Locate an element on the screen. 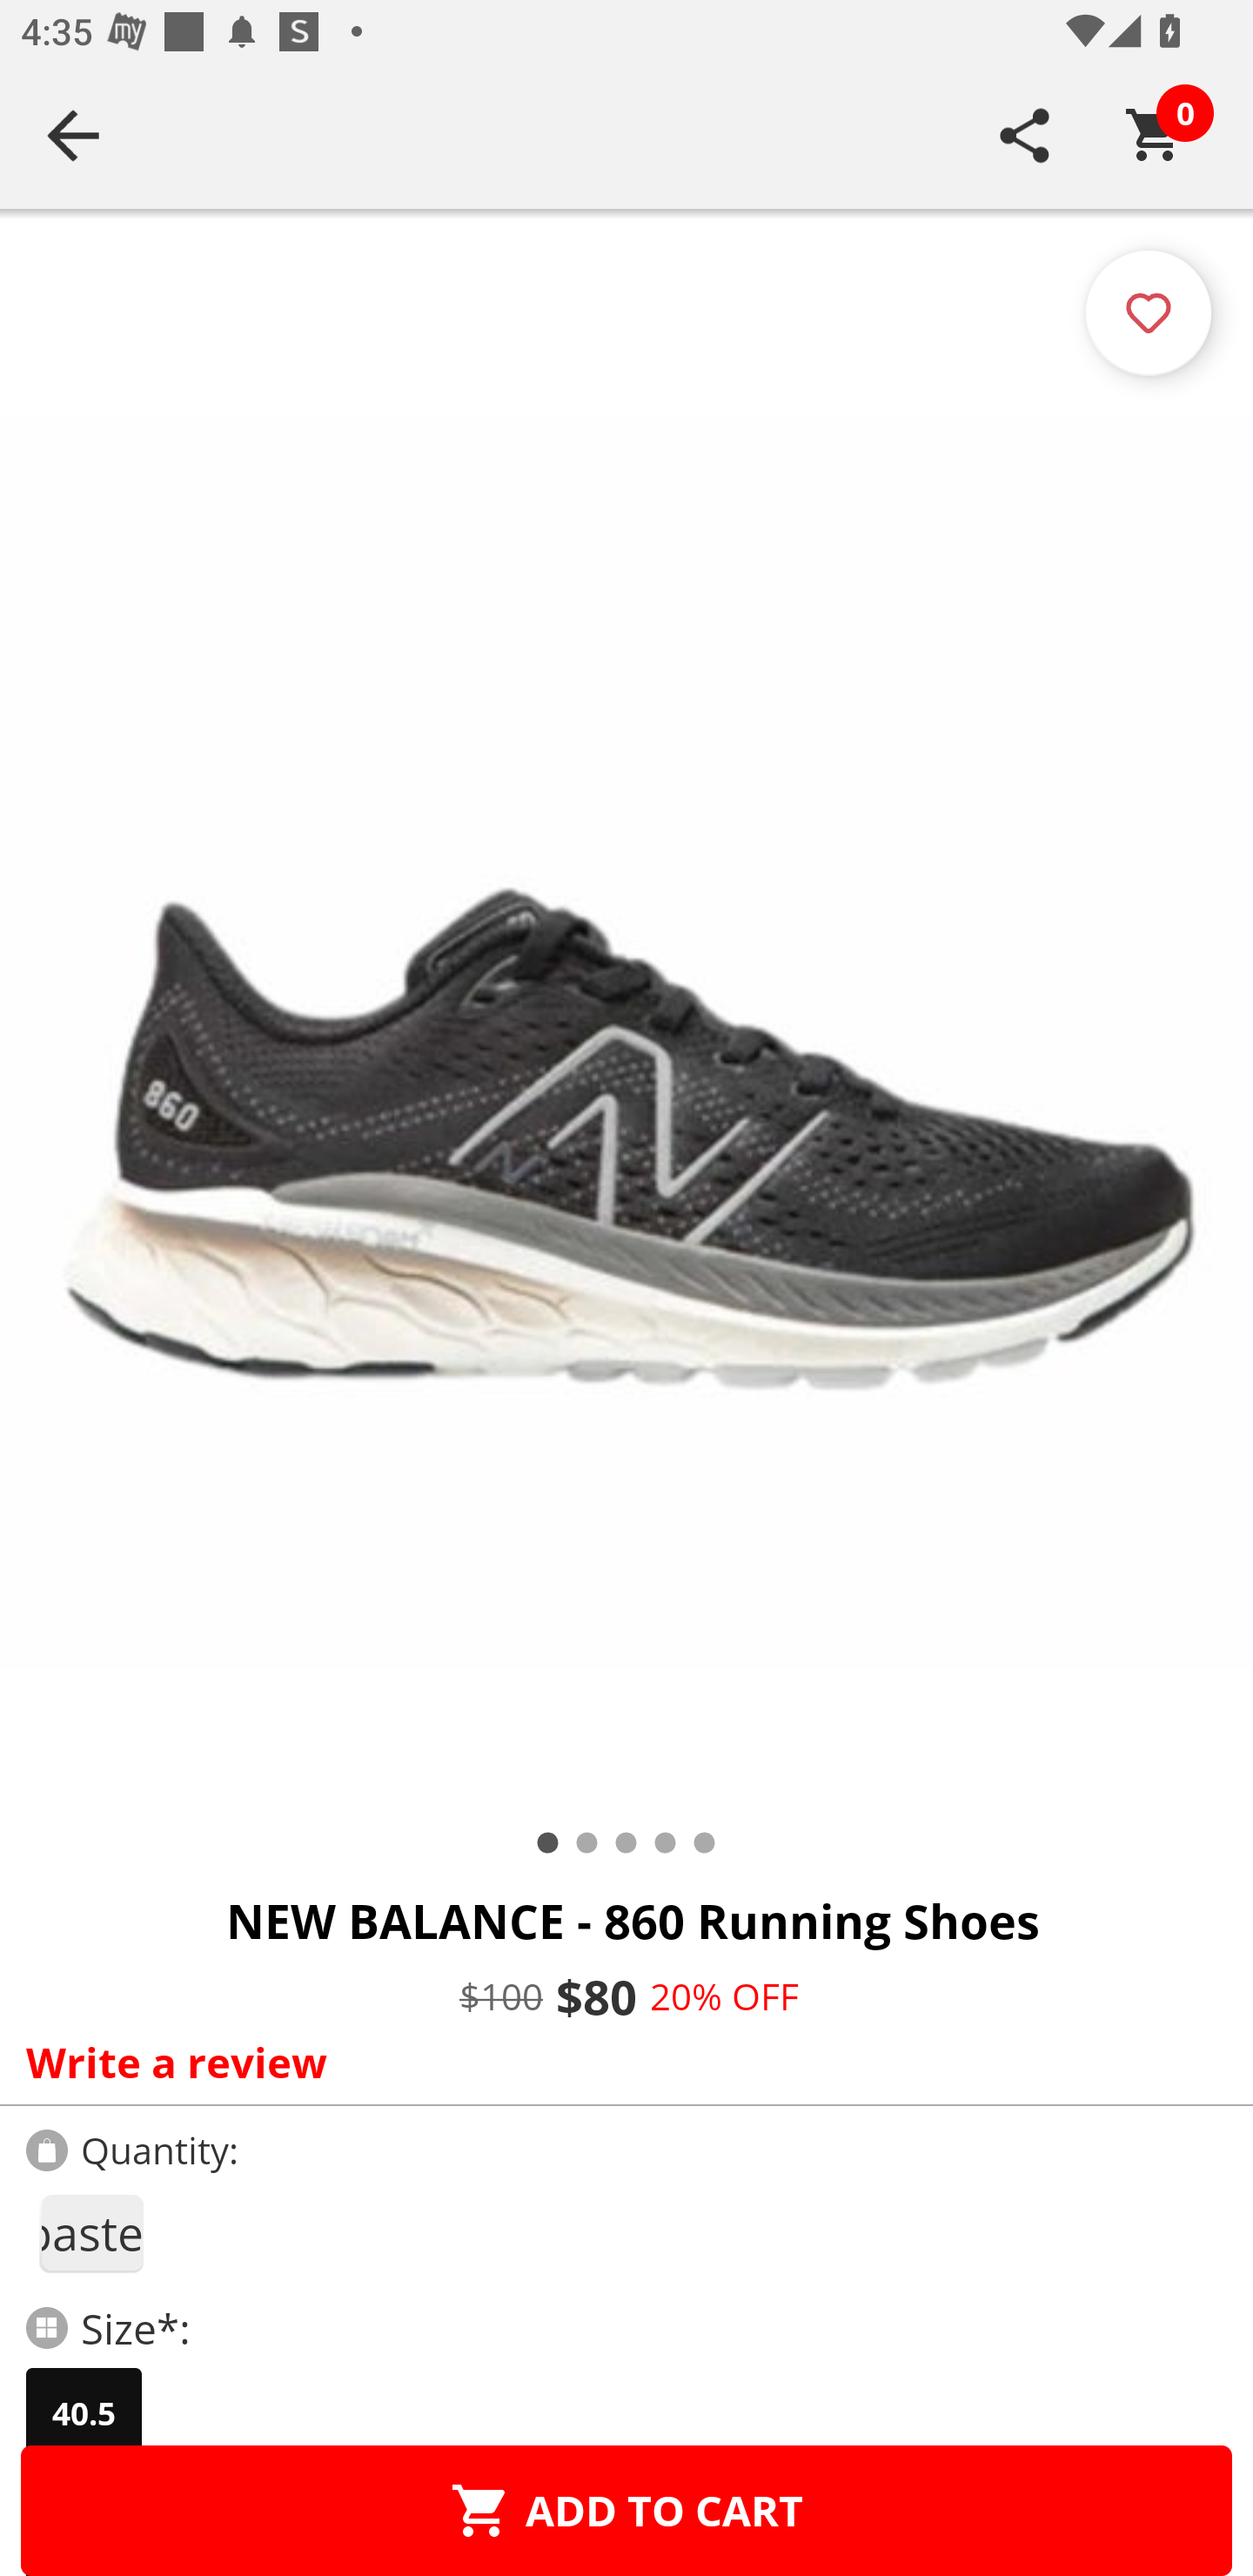 This screenshot has width=1253, height=2576. Cart is located at coordinates (1155, 135).